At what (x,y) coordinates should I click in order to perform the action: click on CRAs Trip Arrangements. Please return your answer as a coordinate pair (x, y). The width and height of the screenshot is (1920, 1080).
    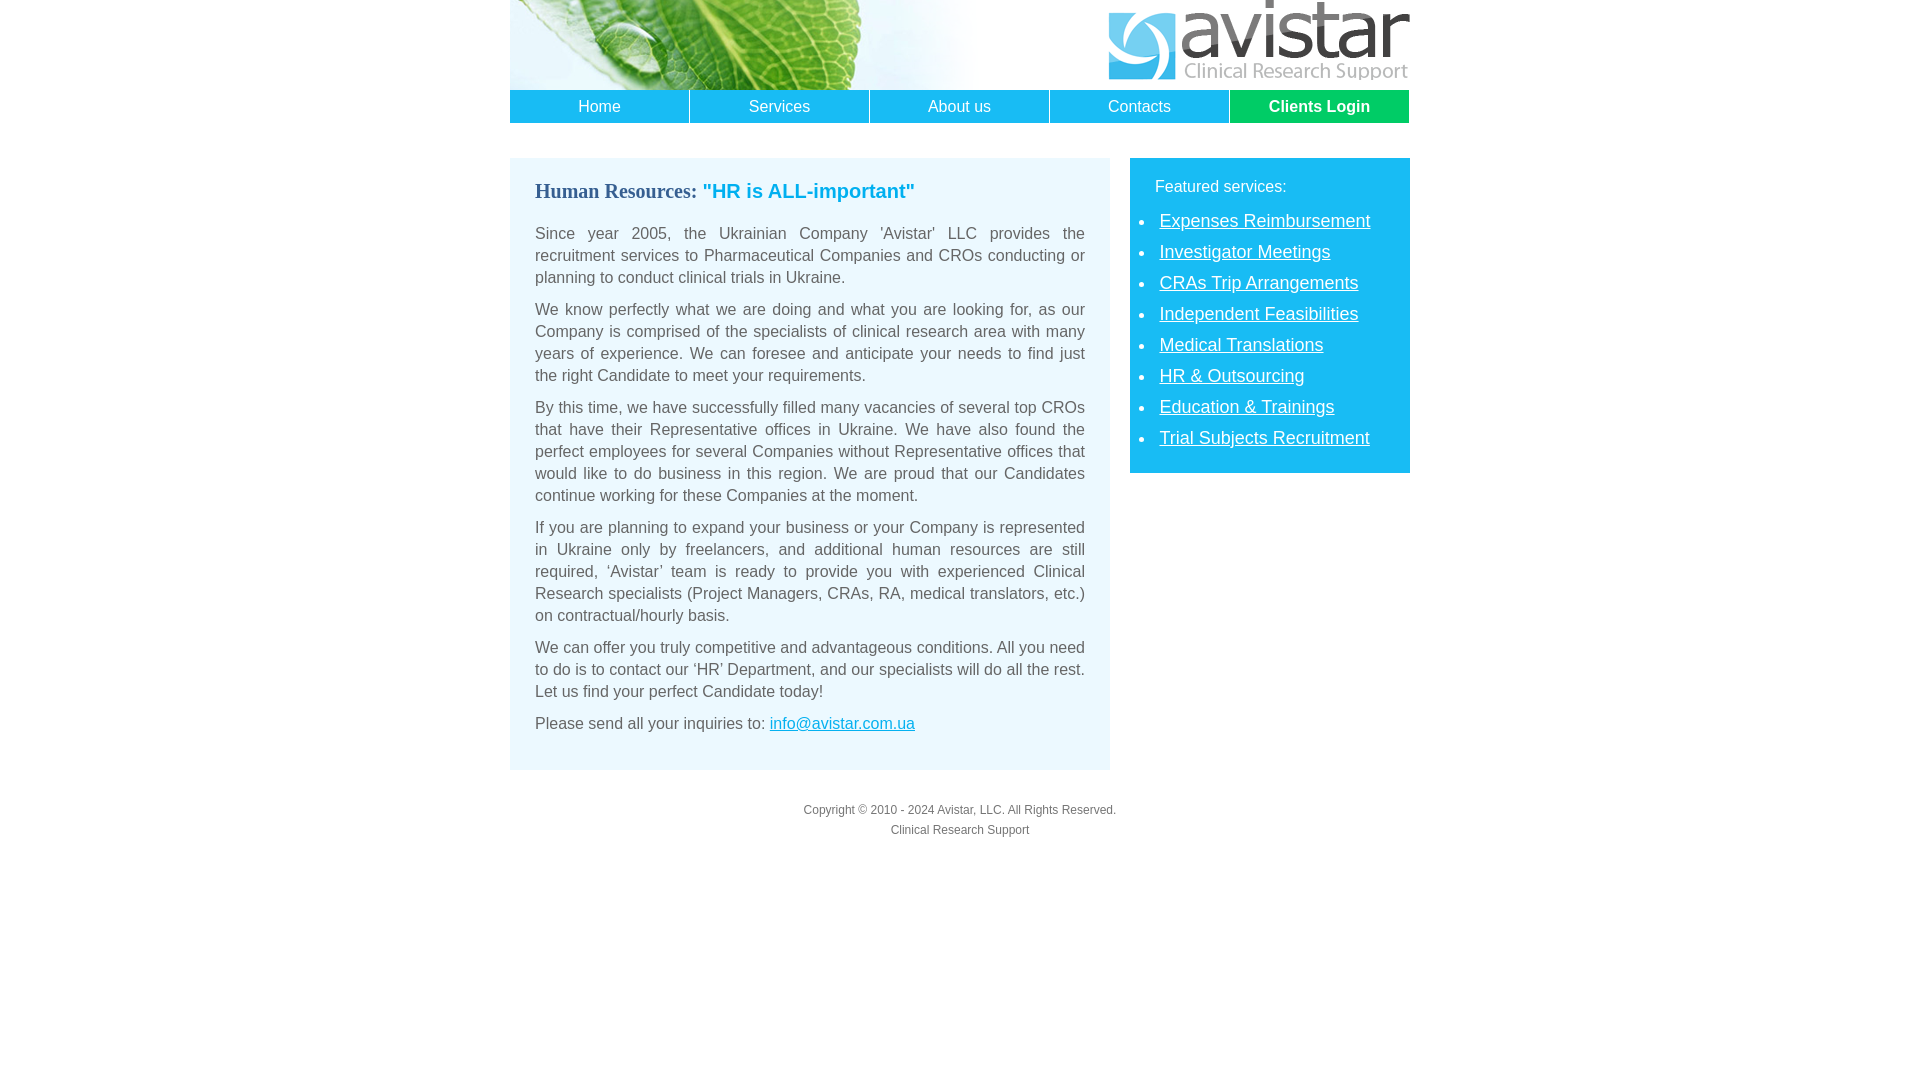
    Looking at the image, I should click on (1258, 282).